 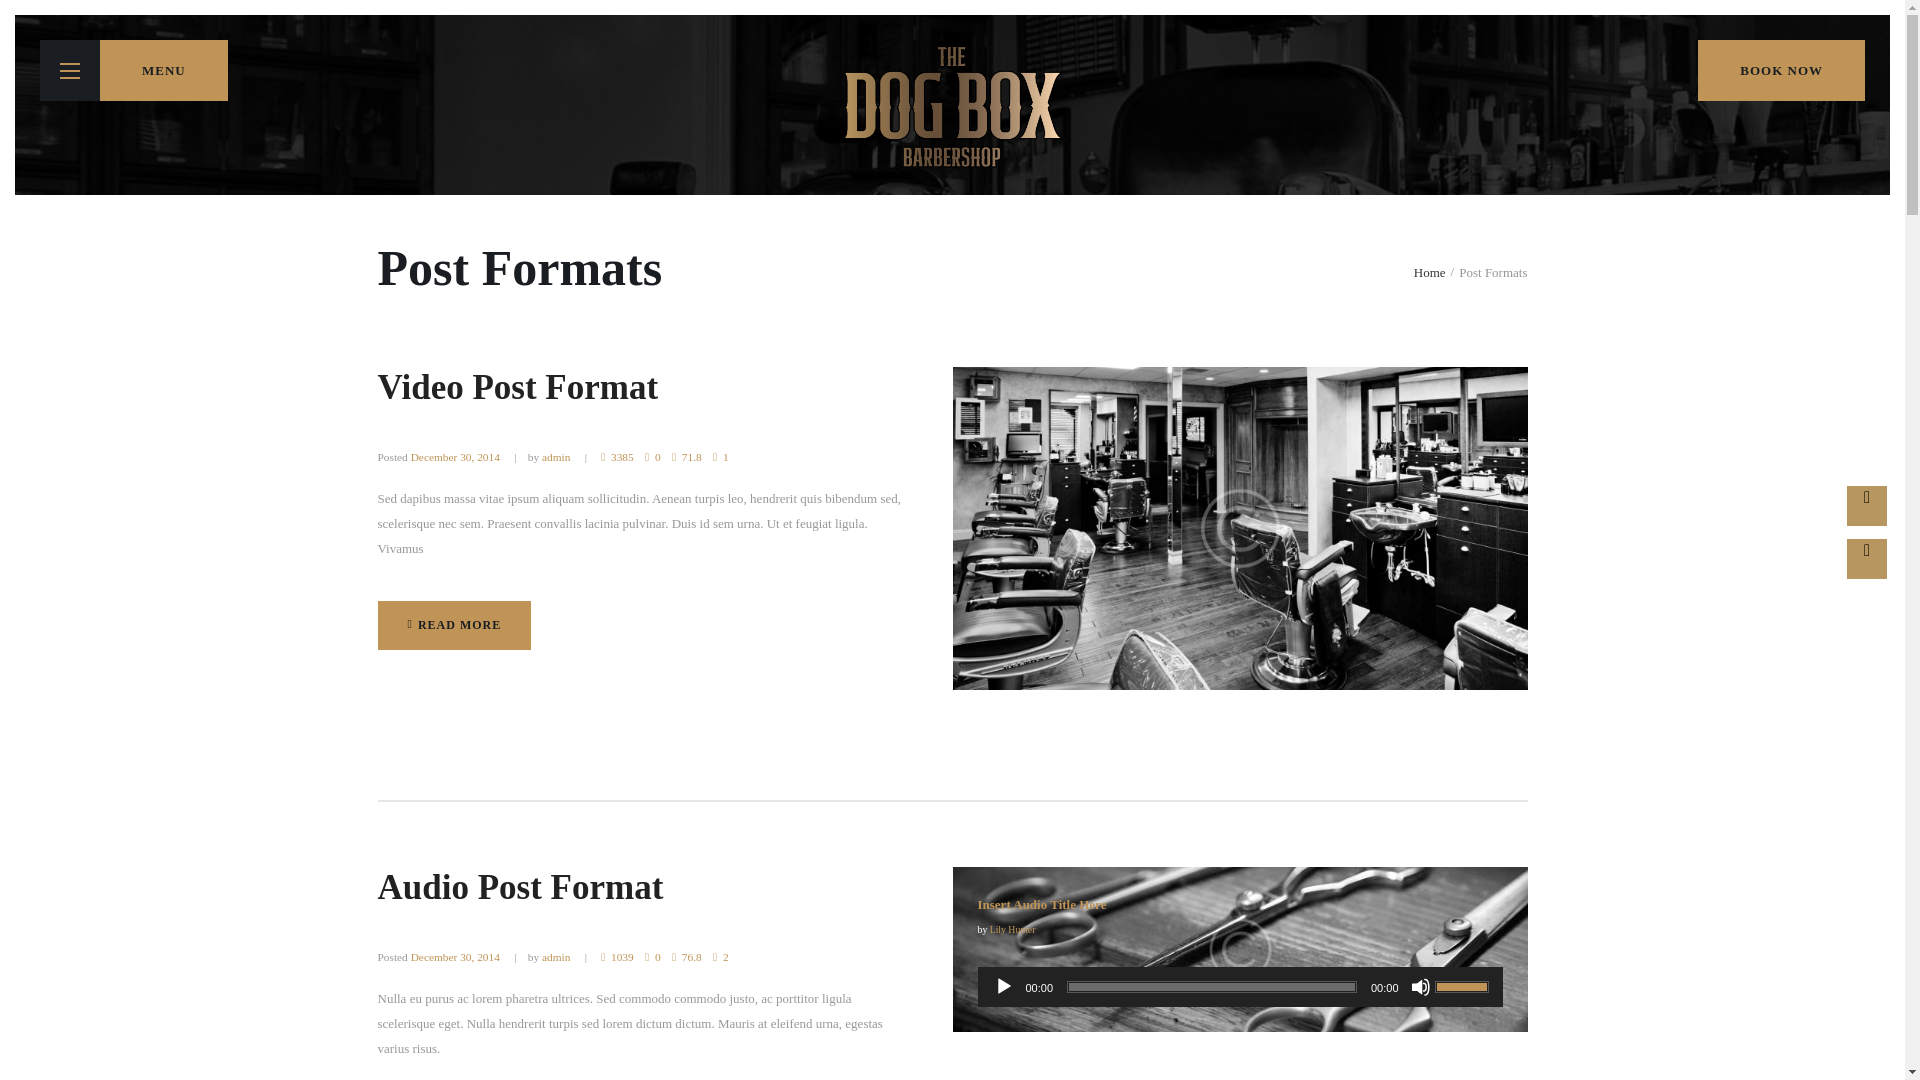 I want to click on Play, so click(x=1004, y=986).